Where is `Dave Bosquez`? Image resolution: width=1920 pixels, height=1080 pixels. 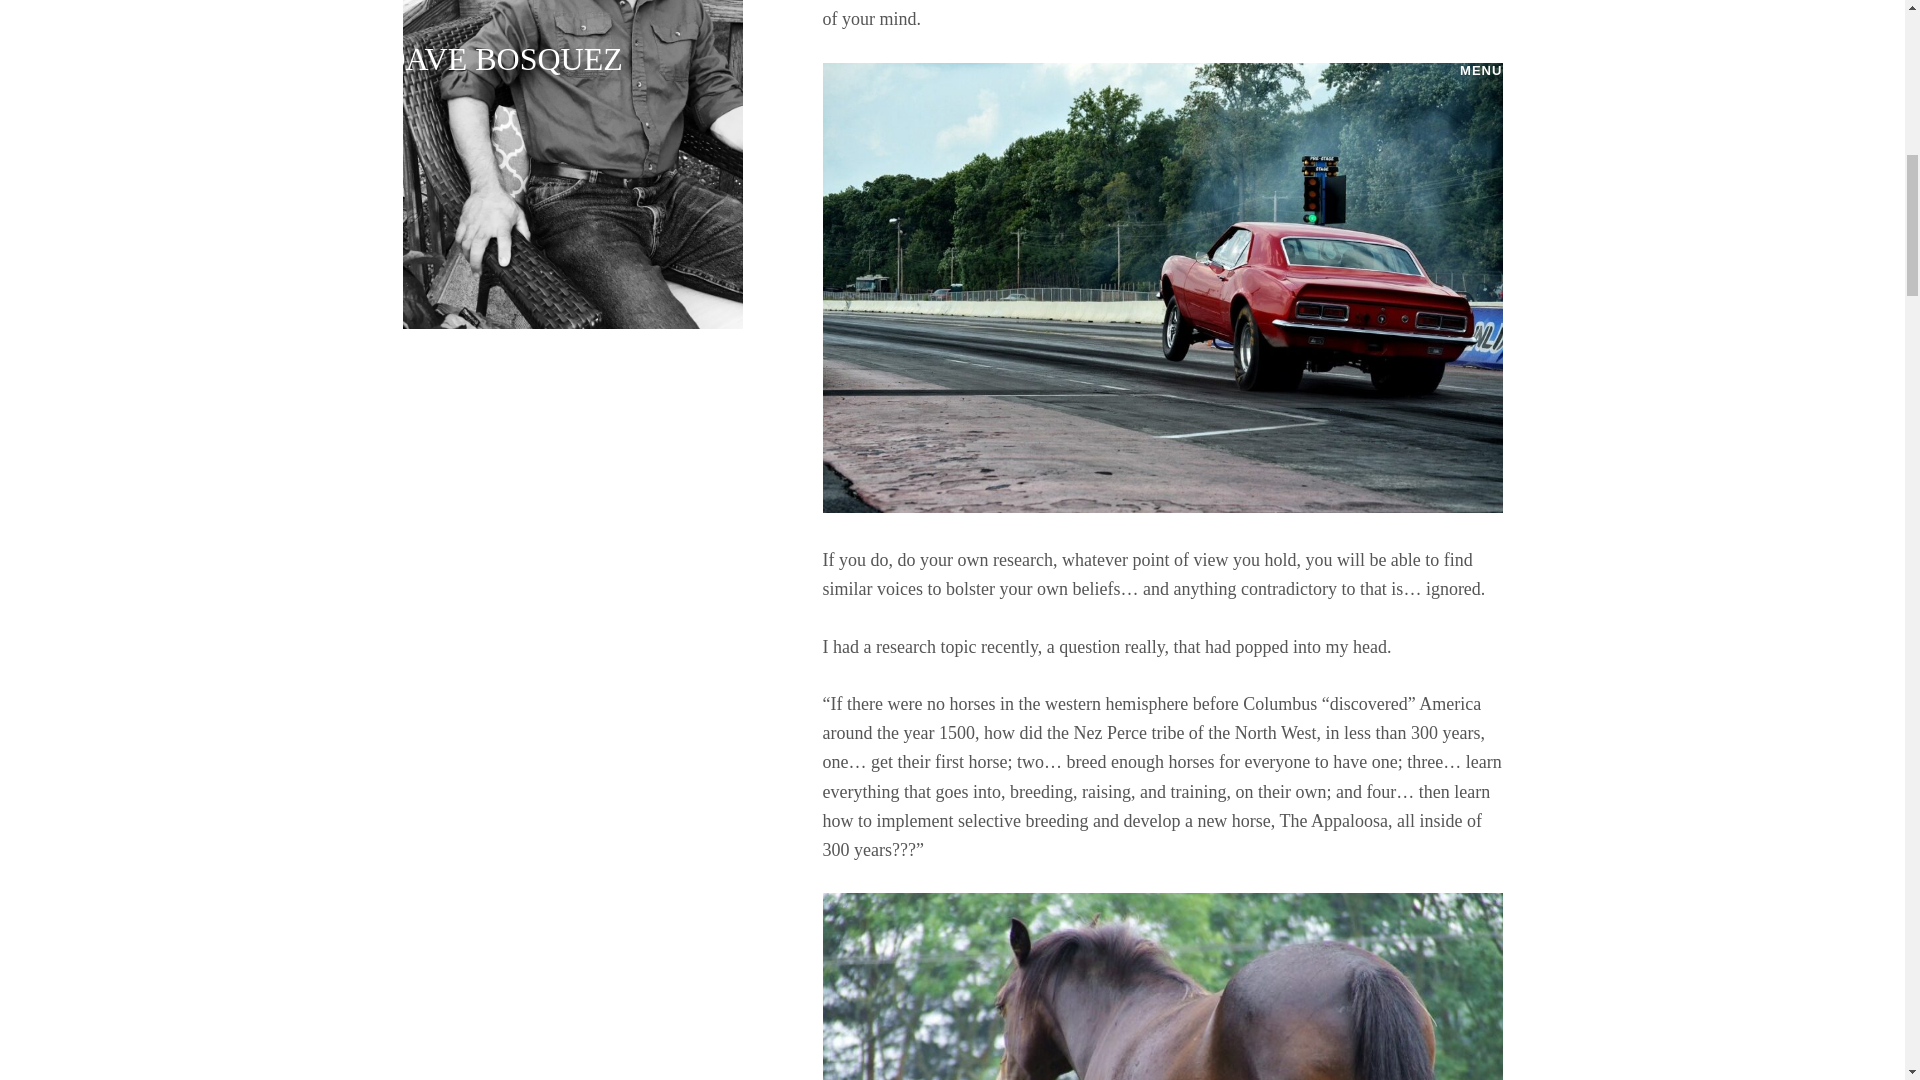
Dave Bosquez is located at coordinates (571, 164).